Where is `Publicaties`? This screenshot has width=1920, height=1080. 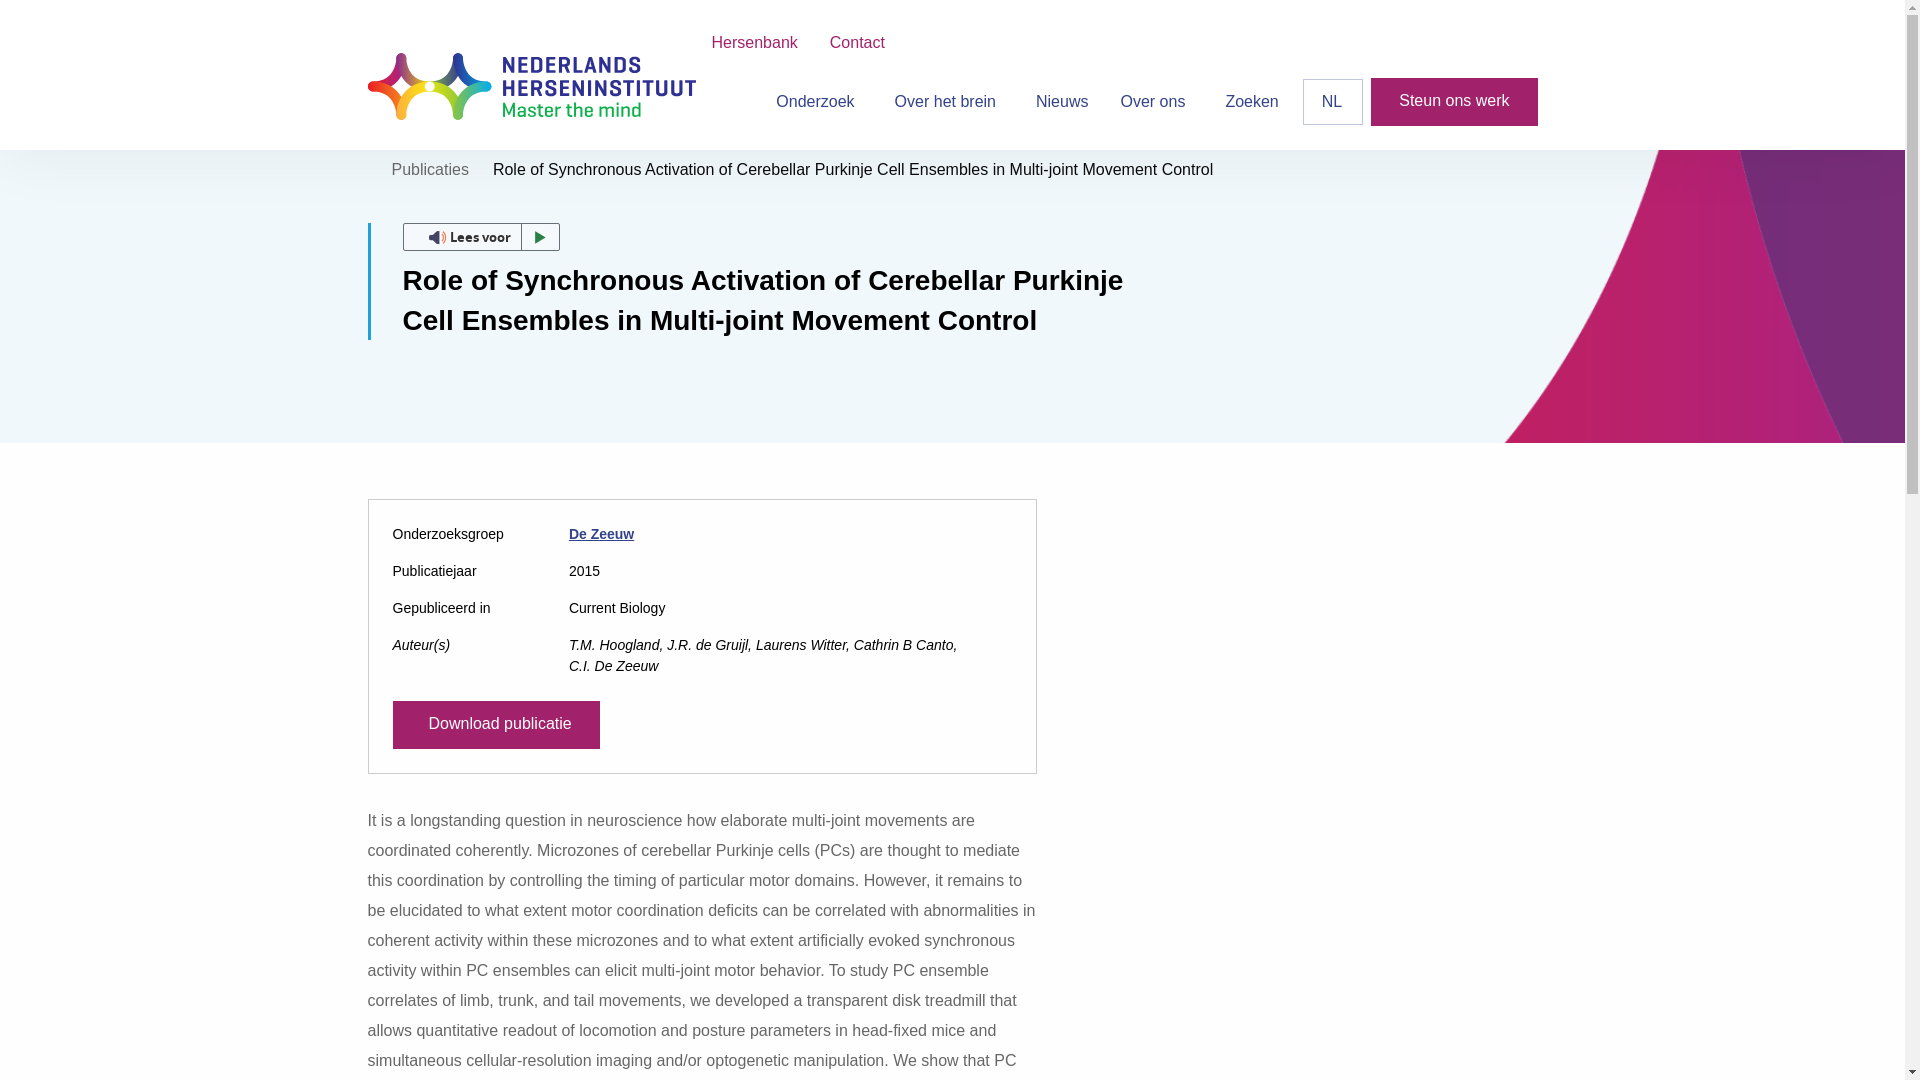
Publicaties is located at coordinates (430, 169).